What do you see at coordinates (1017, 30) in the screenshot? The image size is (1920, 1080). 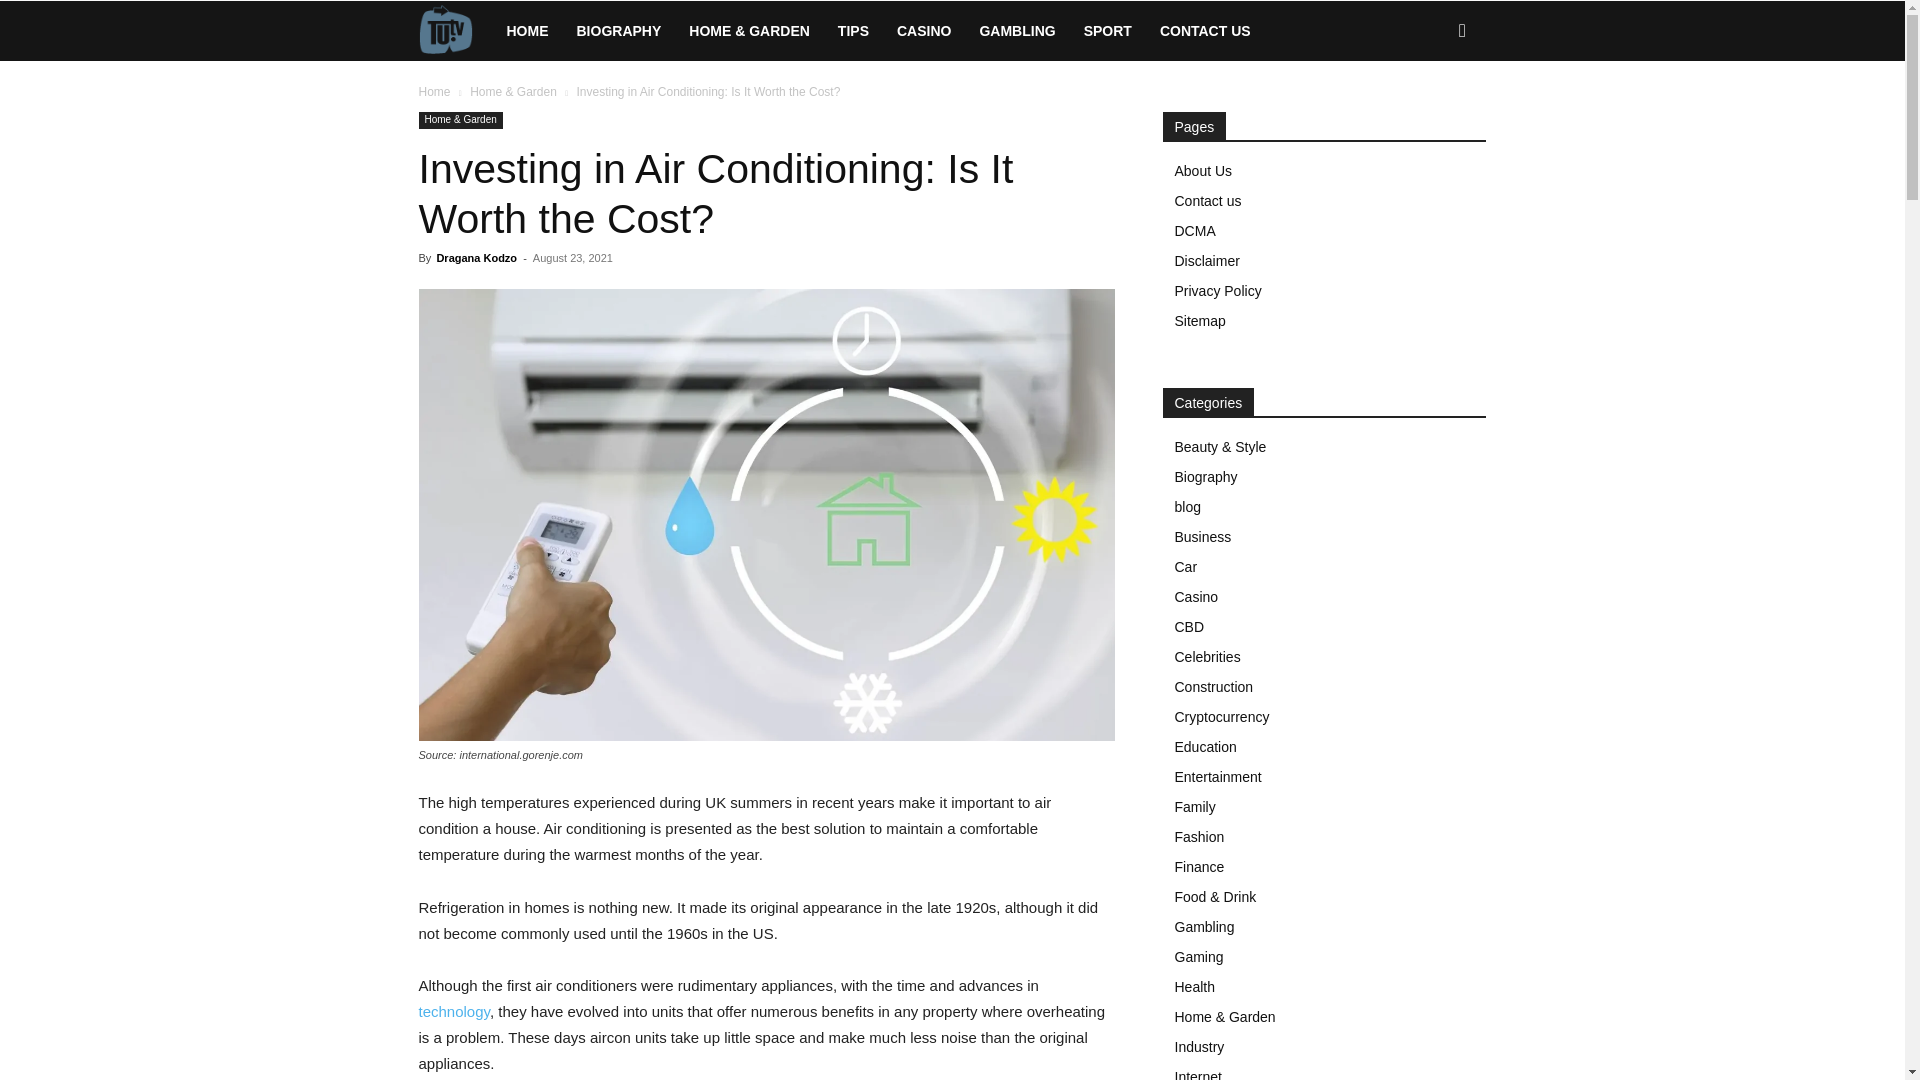 I see `GAMBLING` at bounding box center [1017, 30].